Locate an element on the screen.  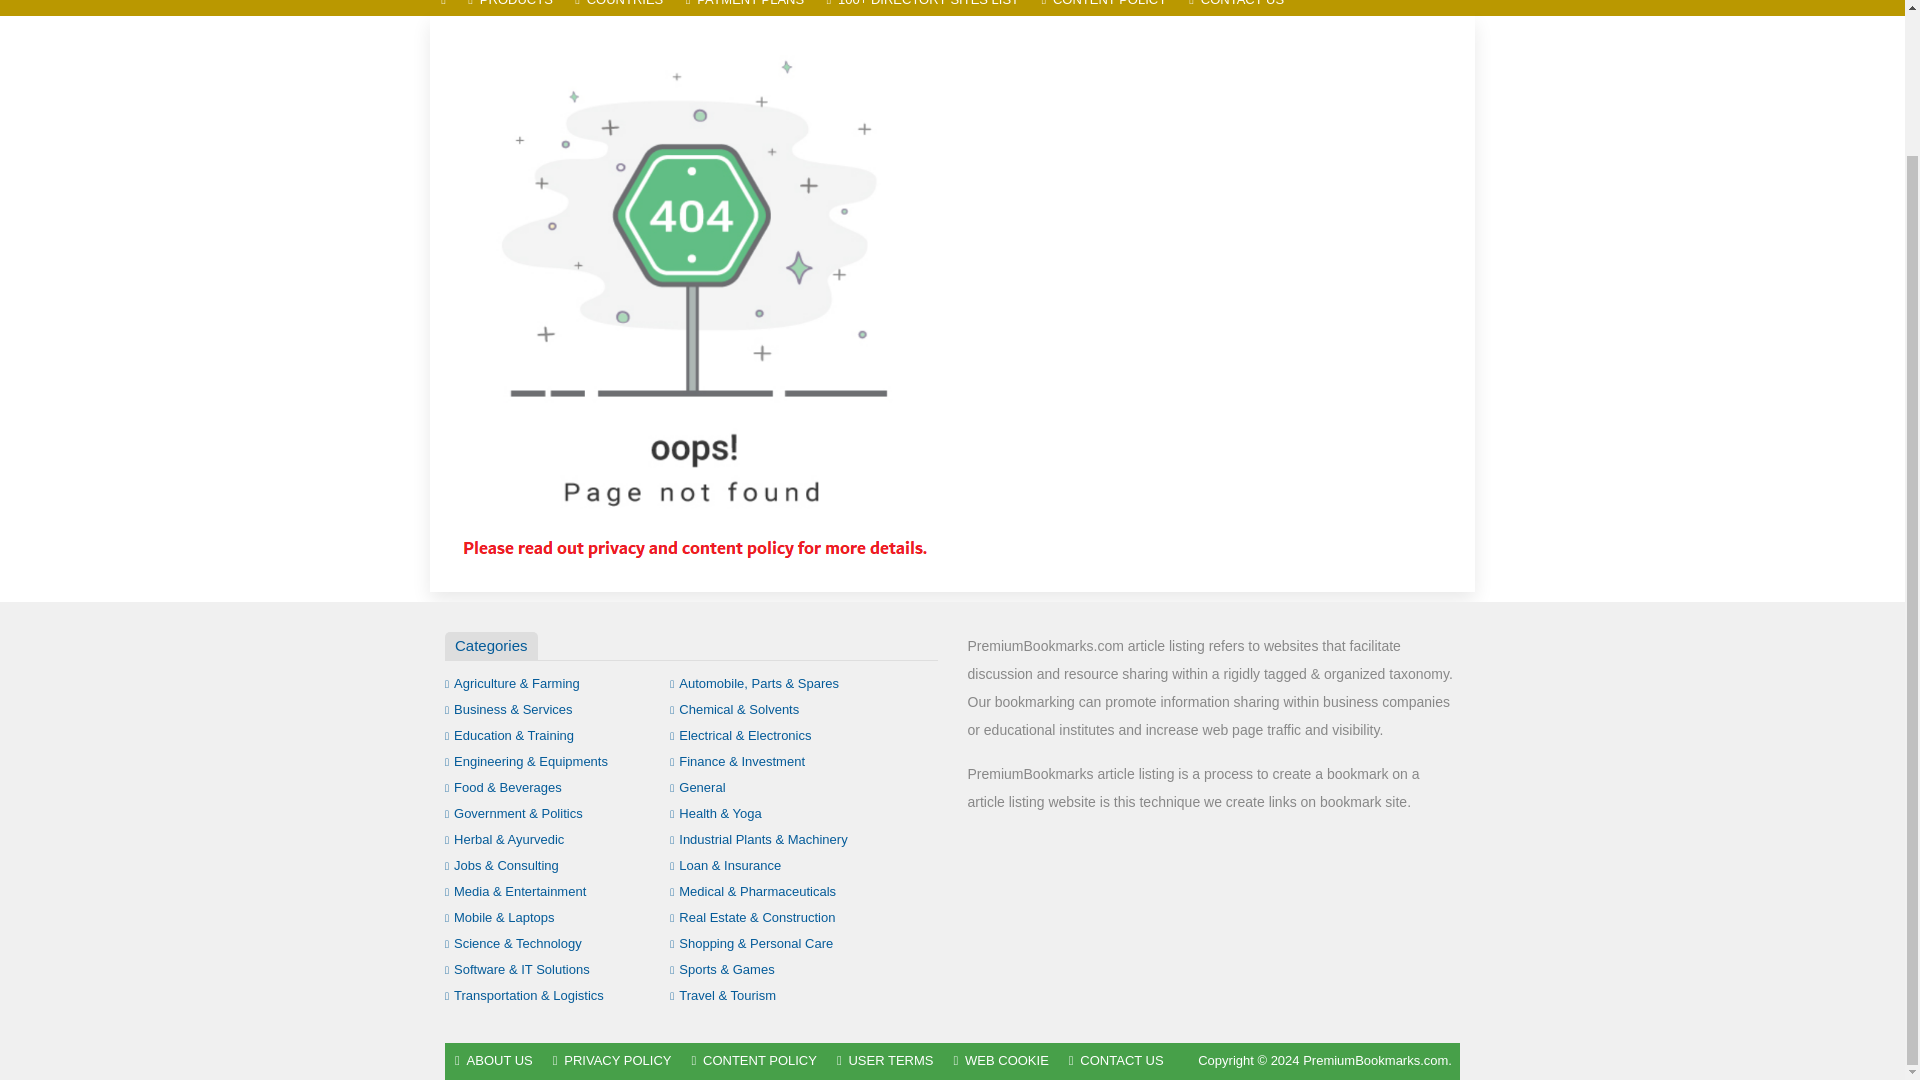
PAYMENT PLANS is located at coordinates (744, 8).